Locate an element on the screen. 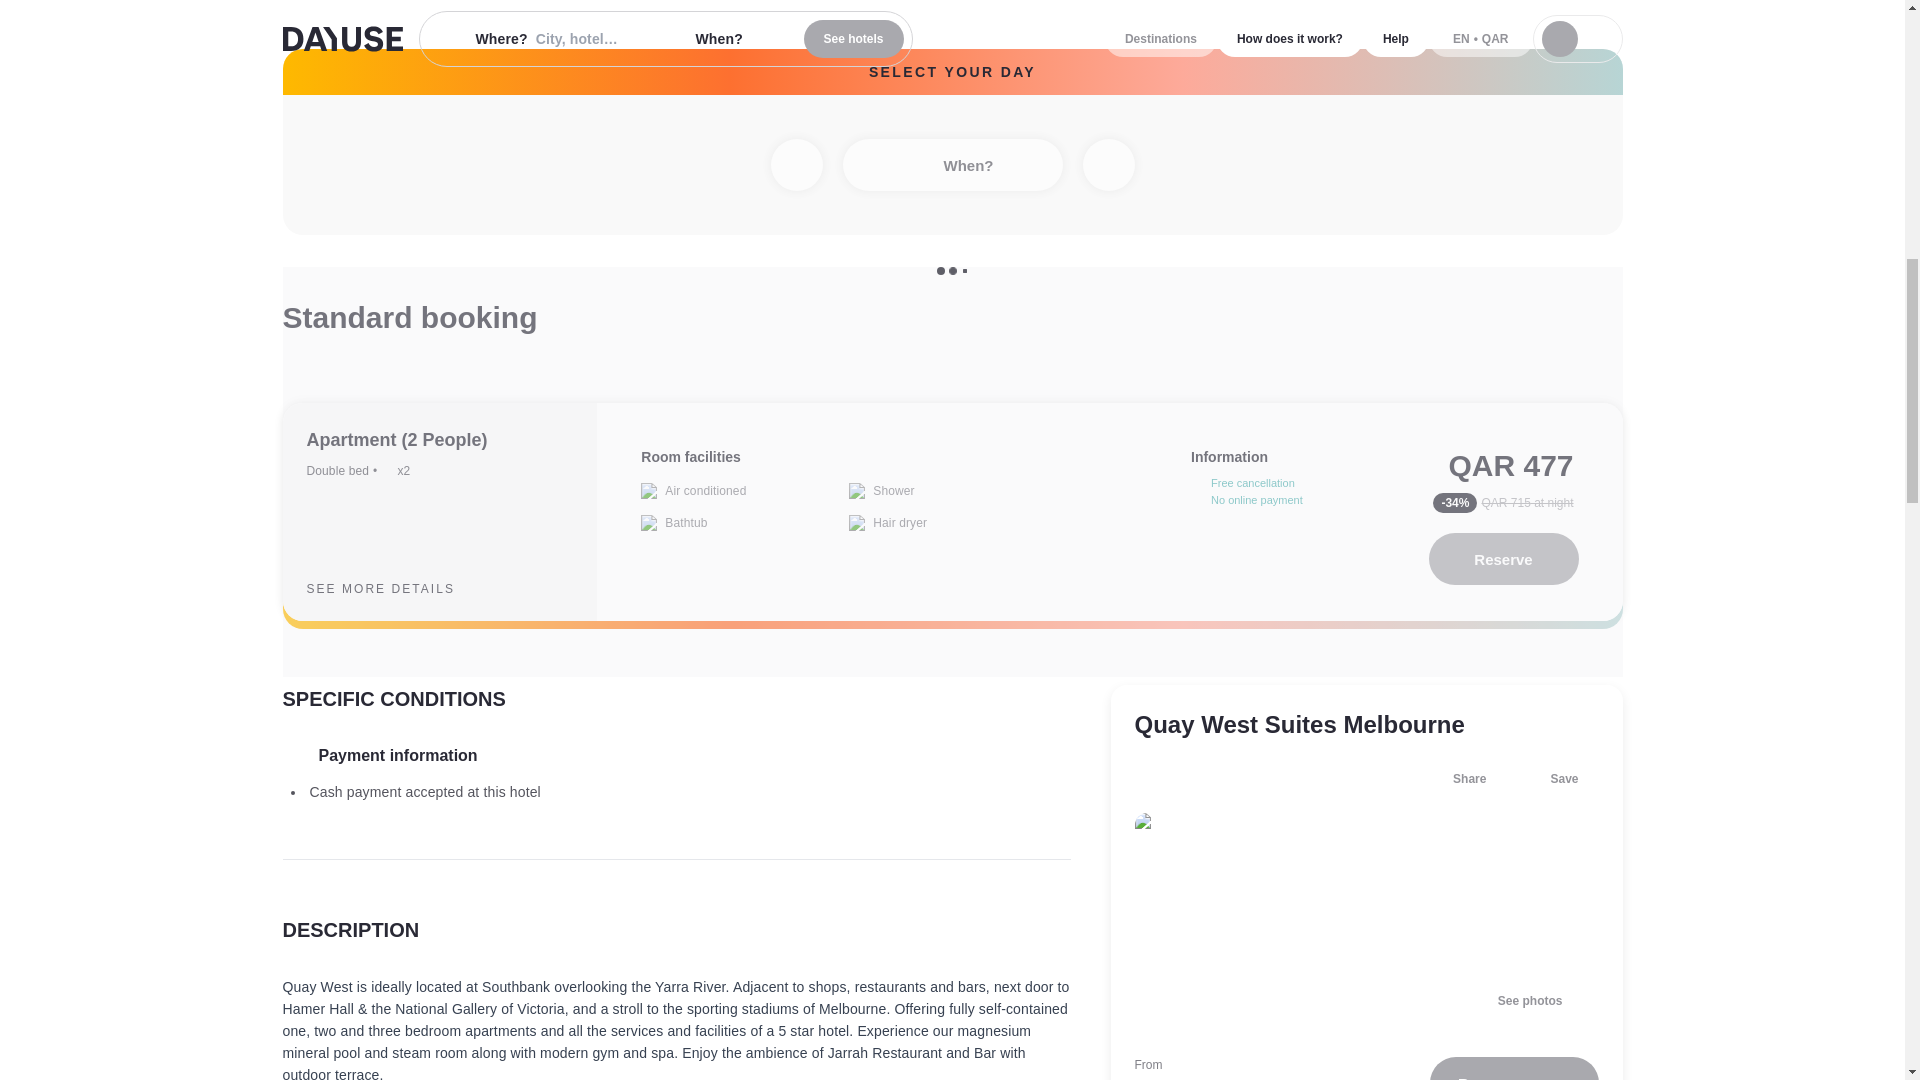  Next day is located at coordinates (1108, 165).